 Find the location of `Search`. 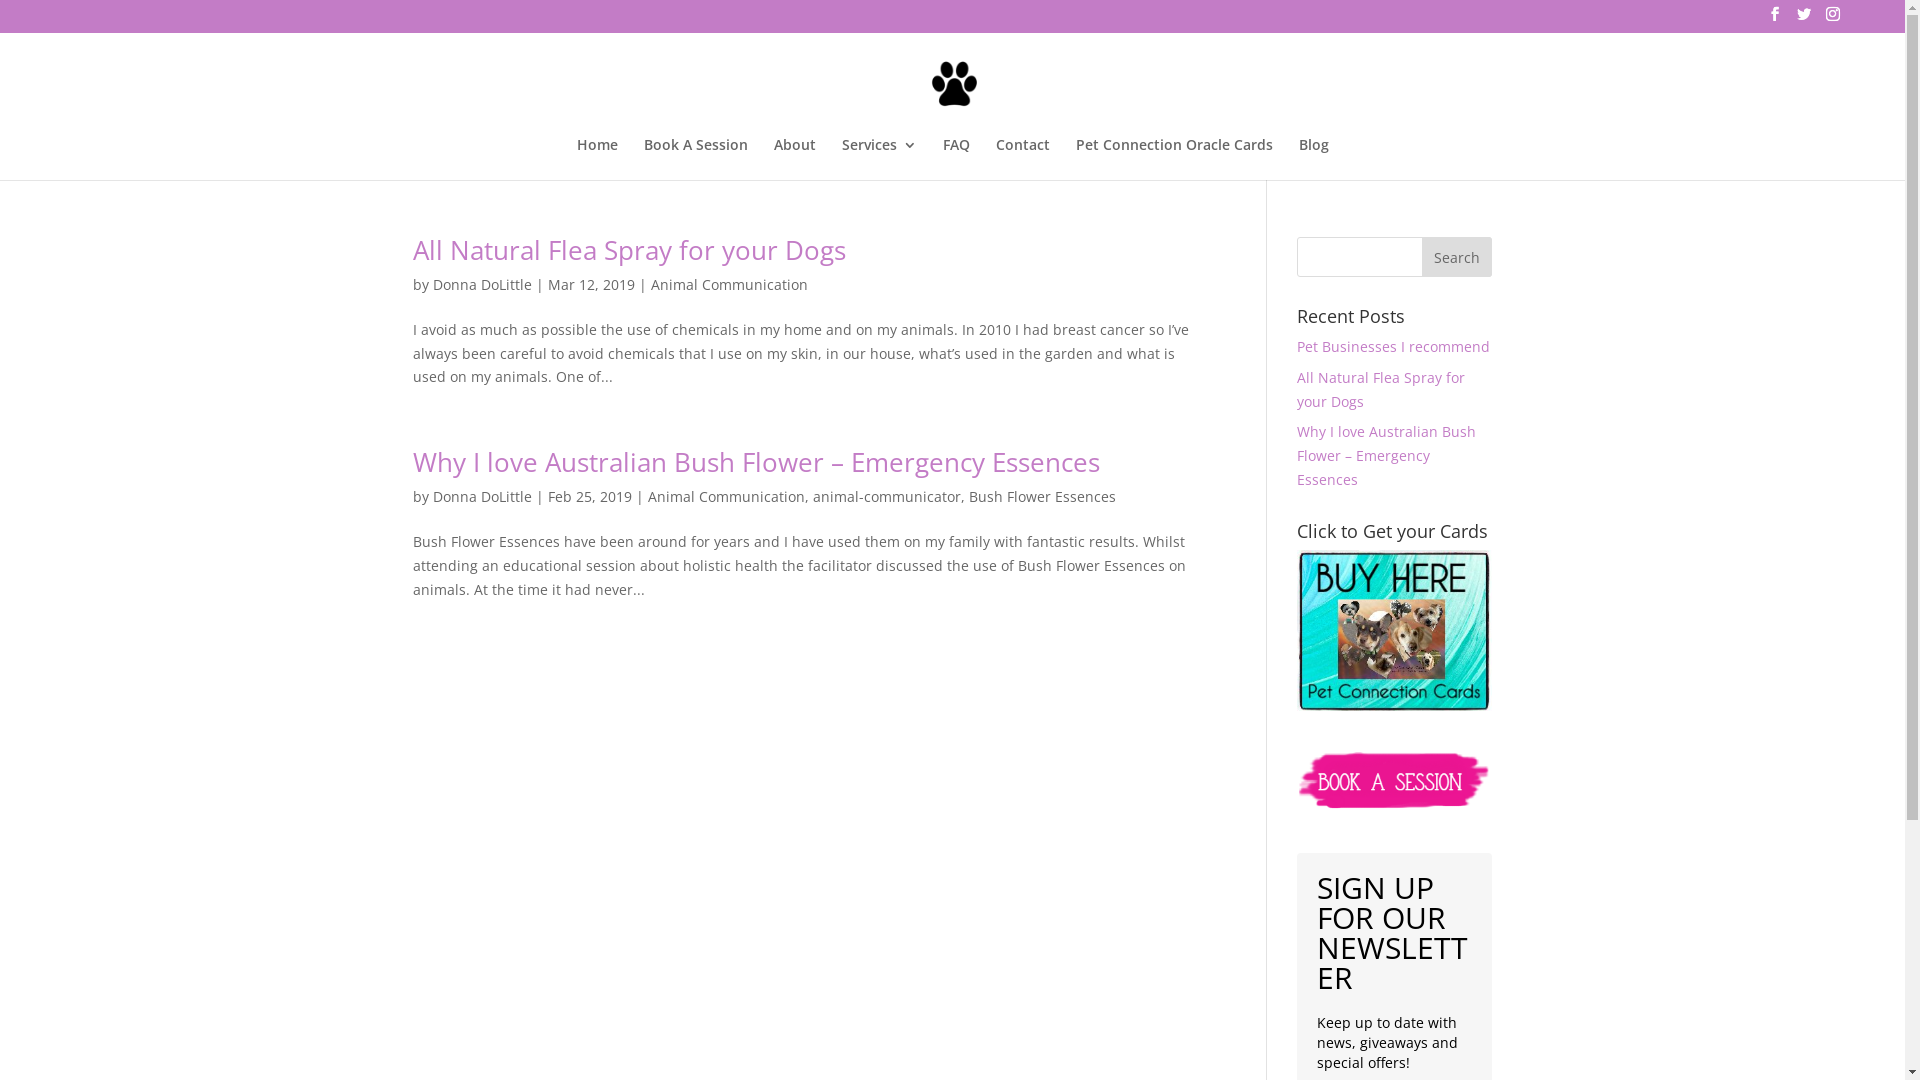

Search is located at coordinates (1457, 257).